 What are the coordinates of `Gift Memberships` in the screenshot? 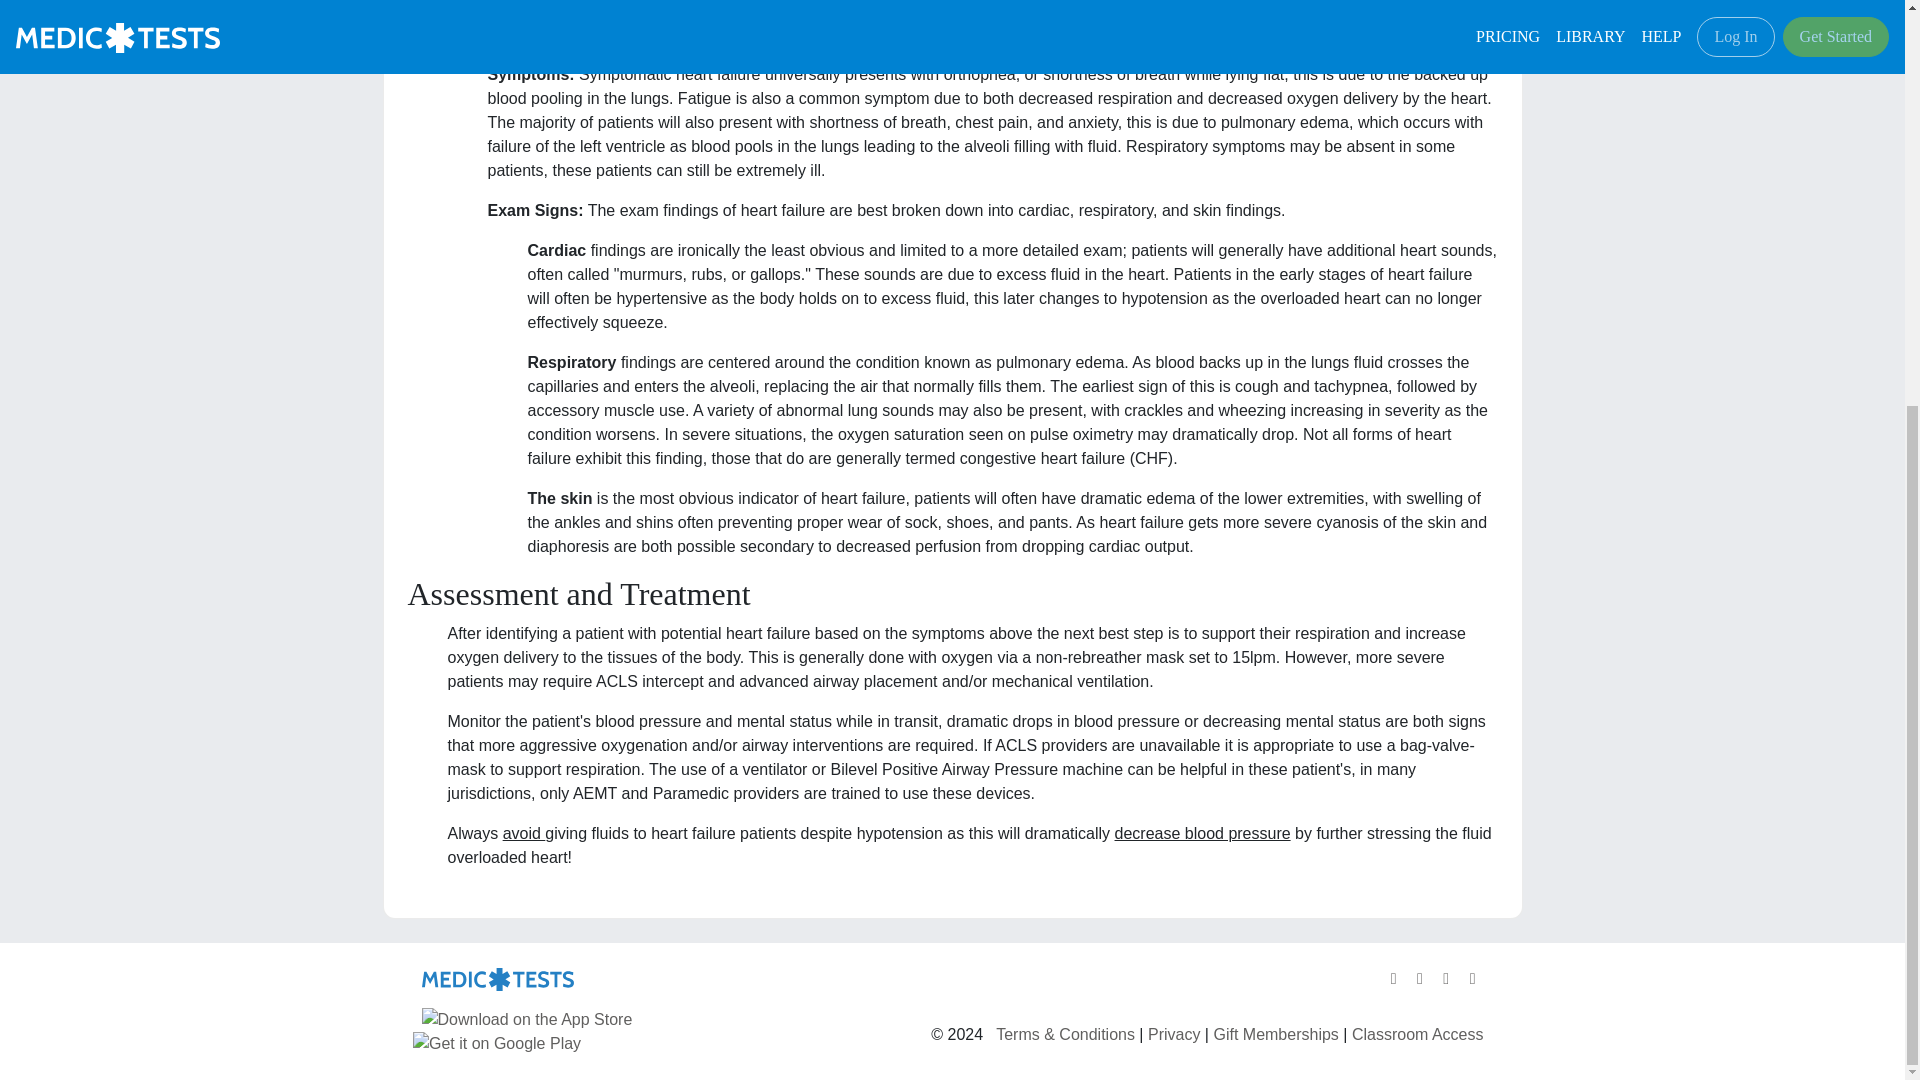 It's located at (1276, 1034).